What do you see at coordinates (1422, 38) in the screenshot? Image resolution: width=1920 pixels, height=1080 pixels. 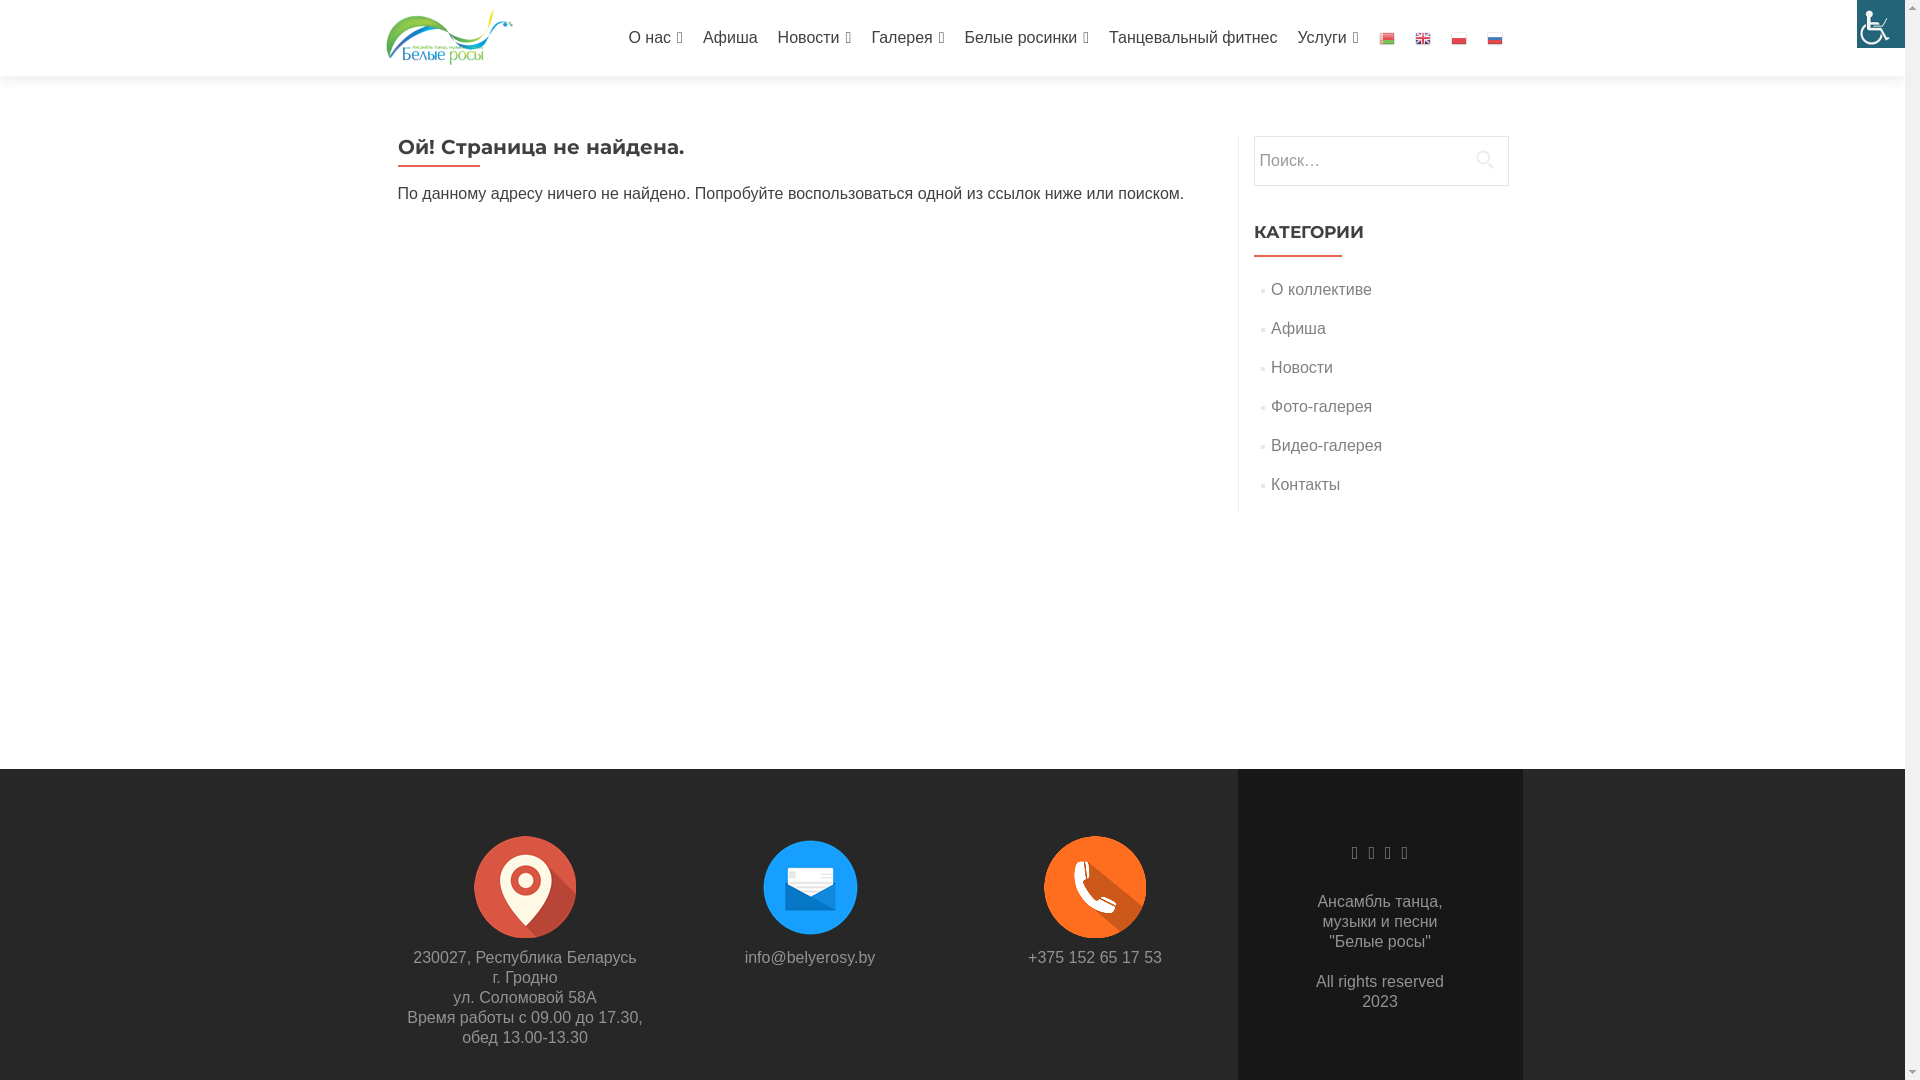 I see `English` at bounding box center [1422, 38].